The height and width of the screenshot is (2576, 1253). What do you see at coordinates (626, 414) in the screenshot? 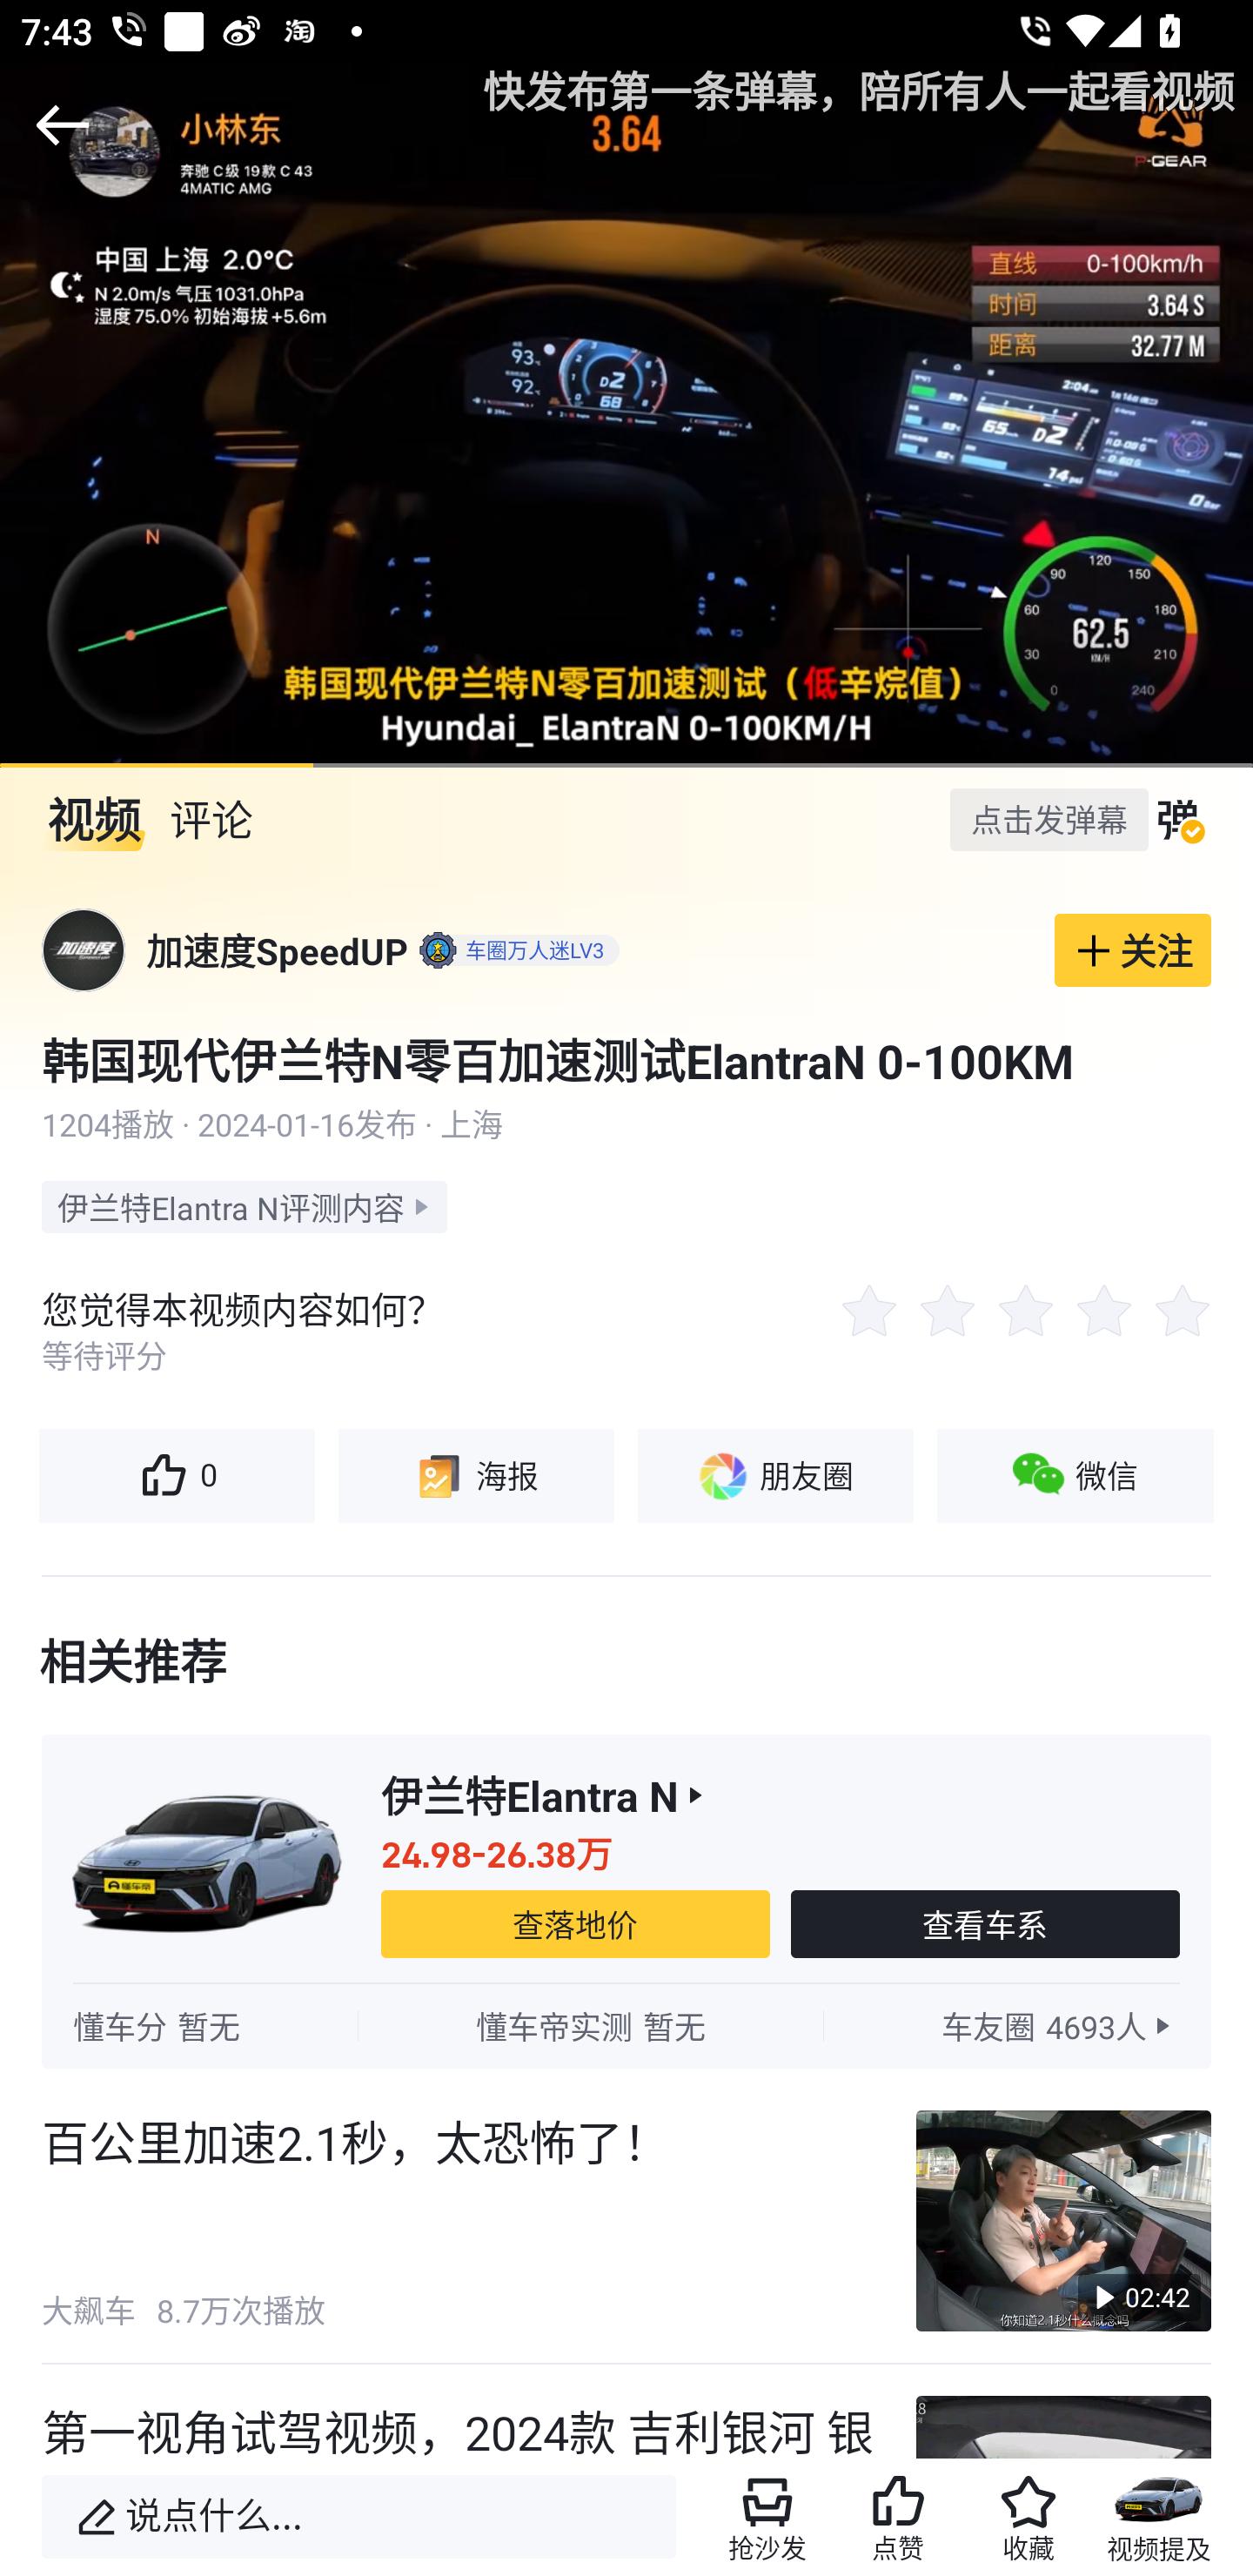
I see `25.0` at bounding box center [626, 414].